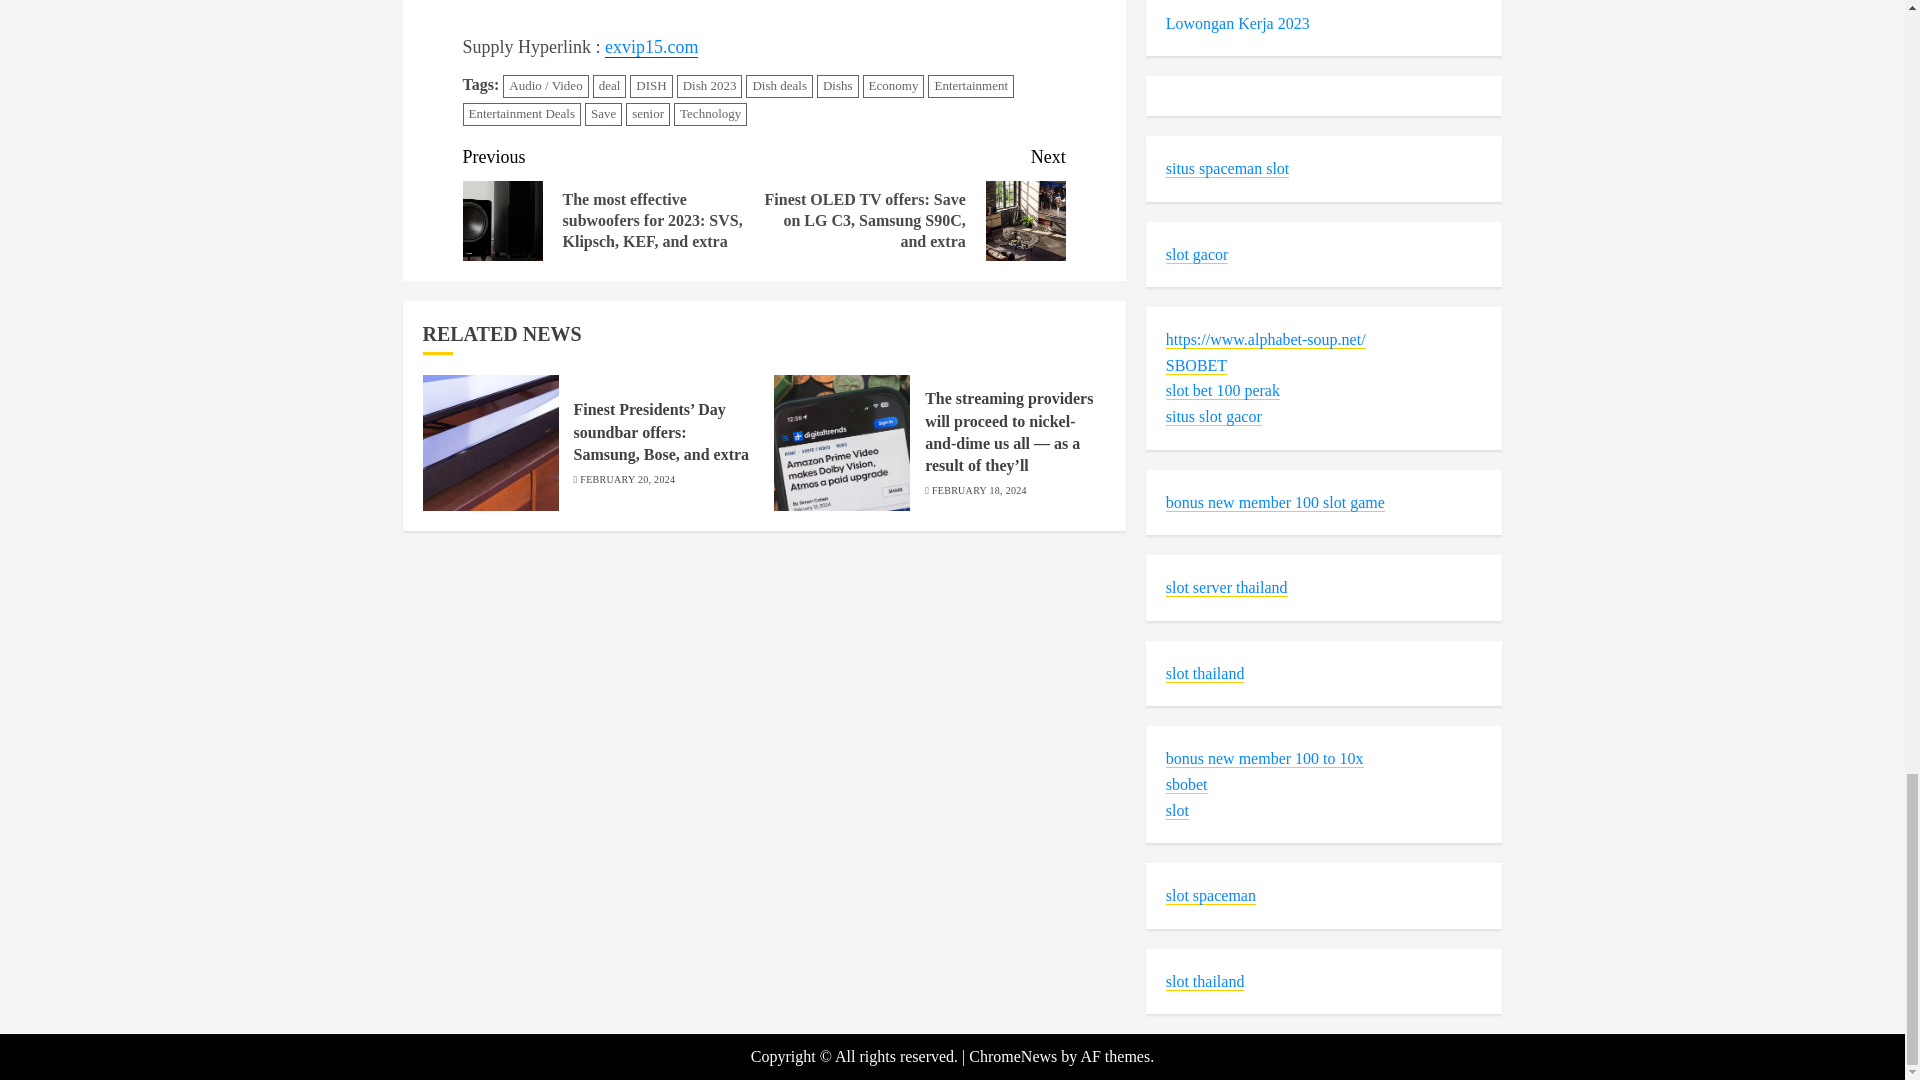 The width and height of the screenshot is (1920, 1080). What do you see at coordinates (979, 490) in the screenshot?
I see `FEBRUARY 18, 2024` at bounding box center [979, 490].